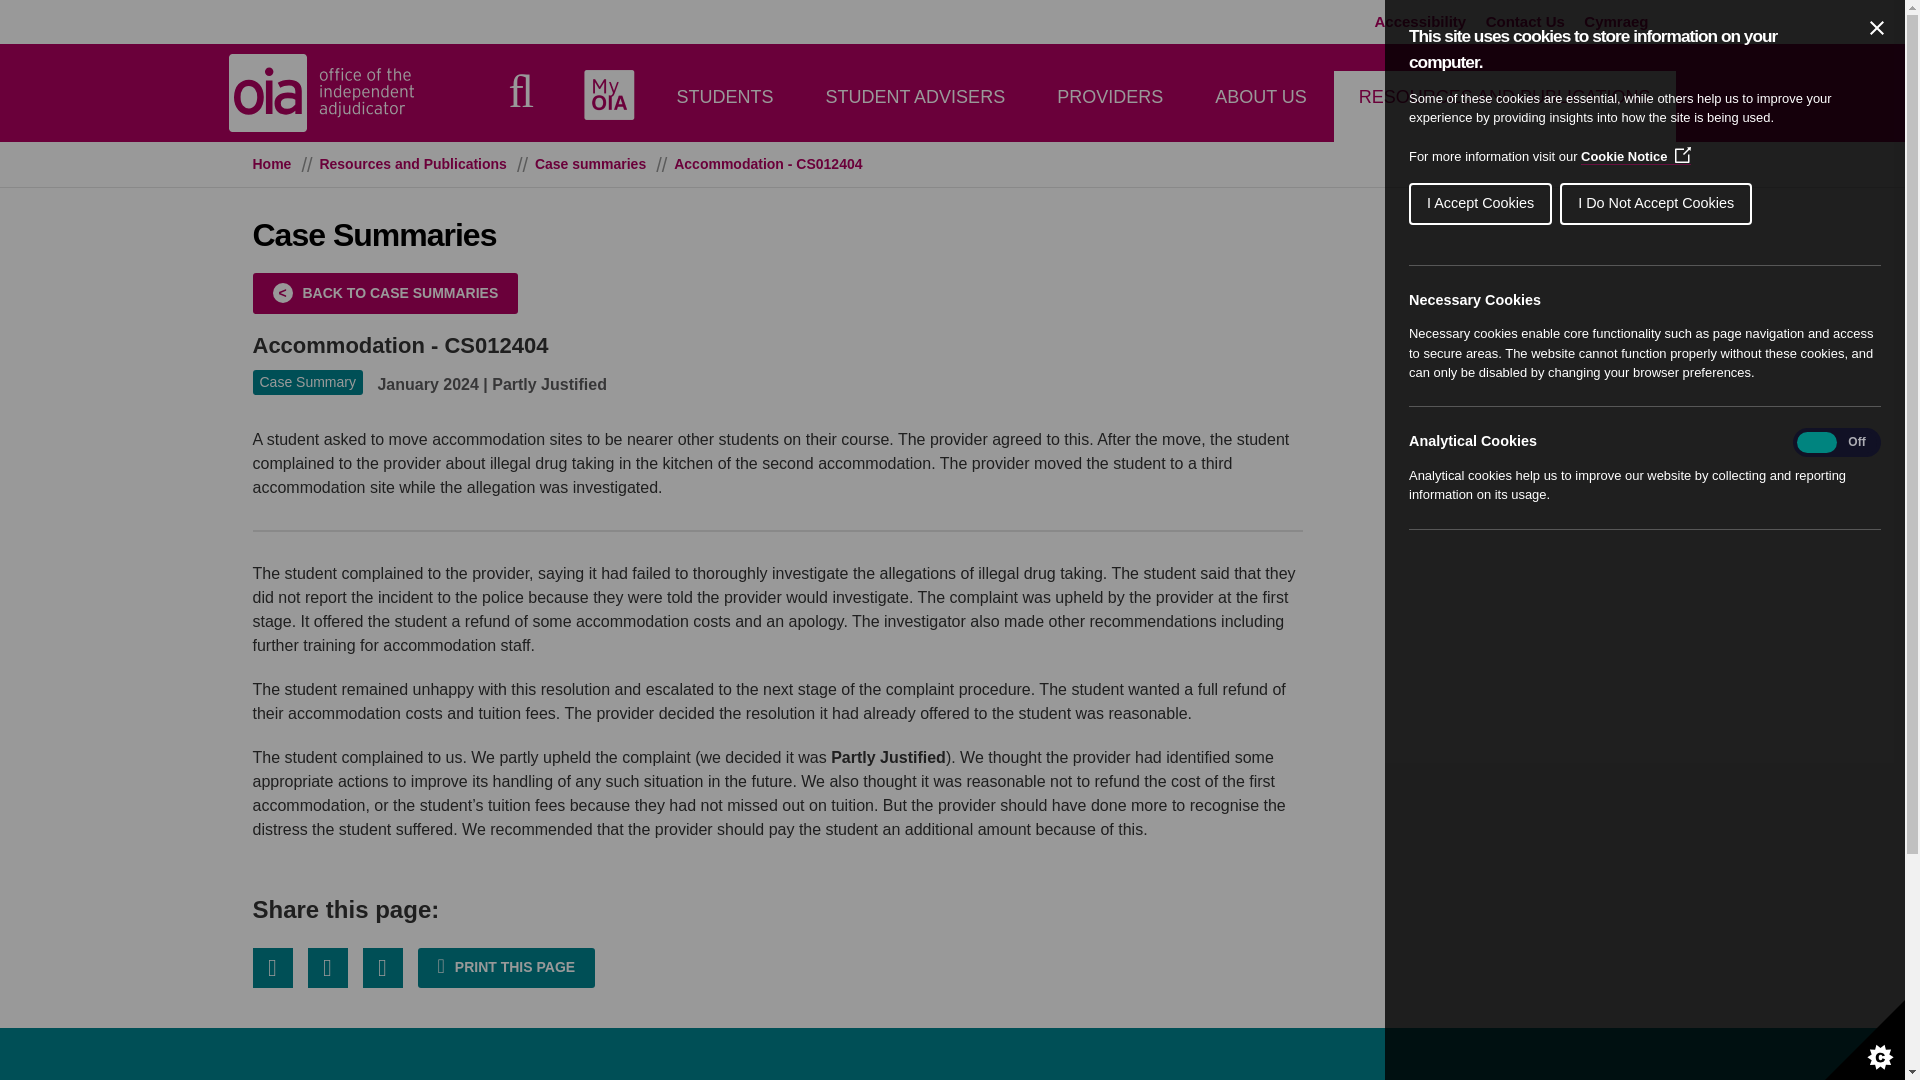  I want to click on Case summaries, so click(590, 164).